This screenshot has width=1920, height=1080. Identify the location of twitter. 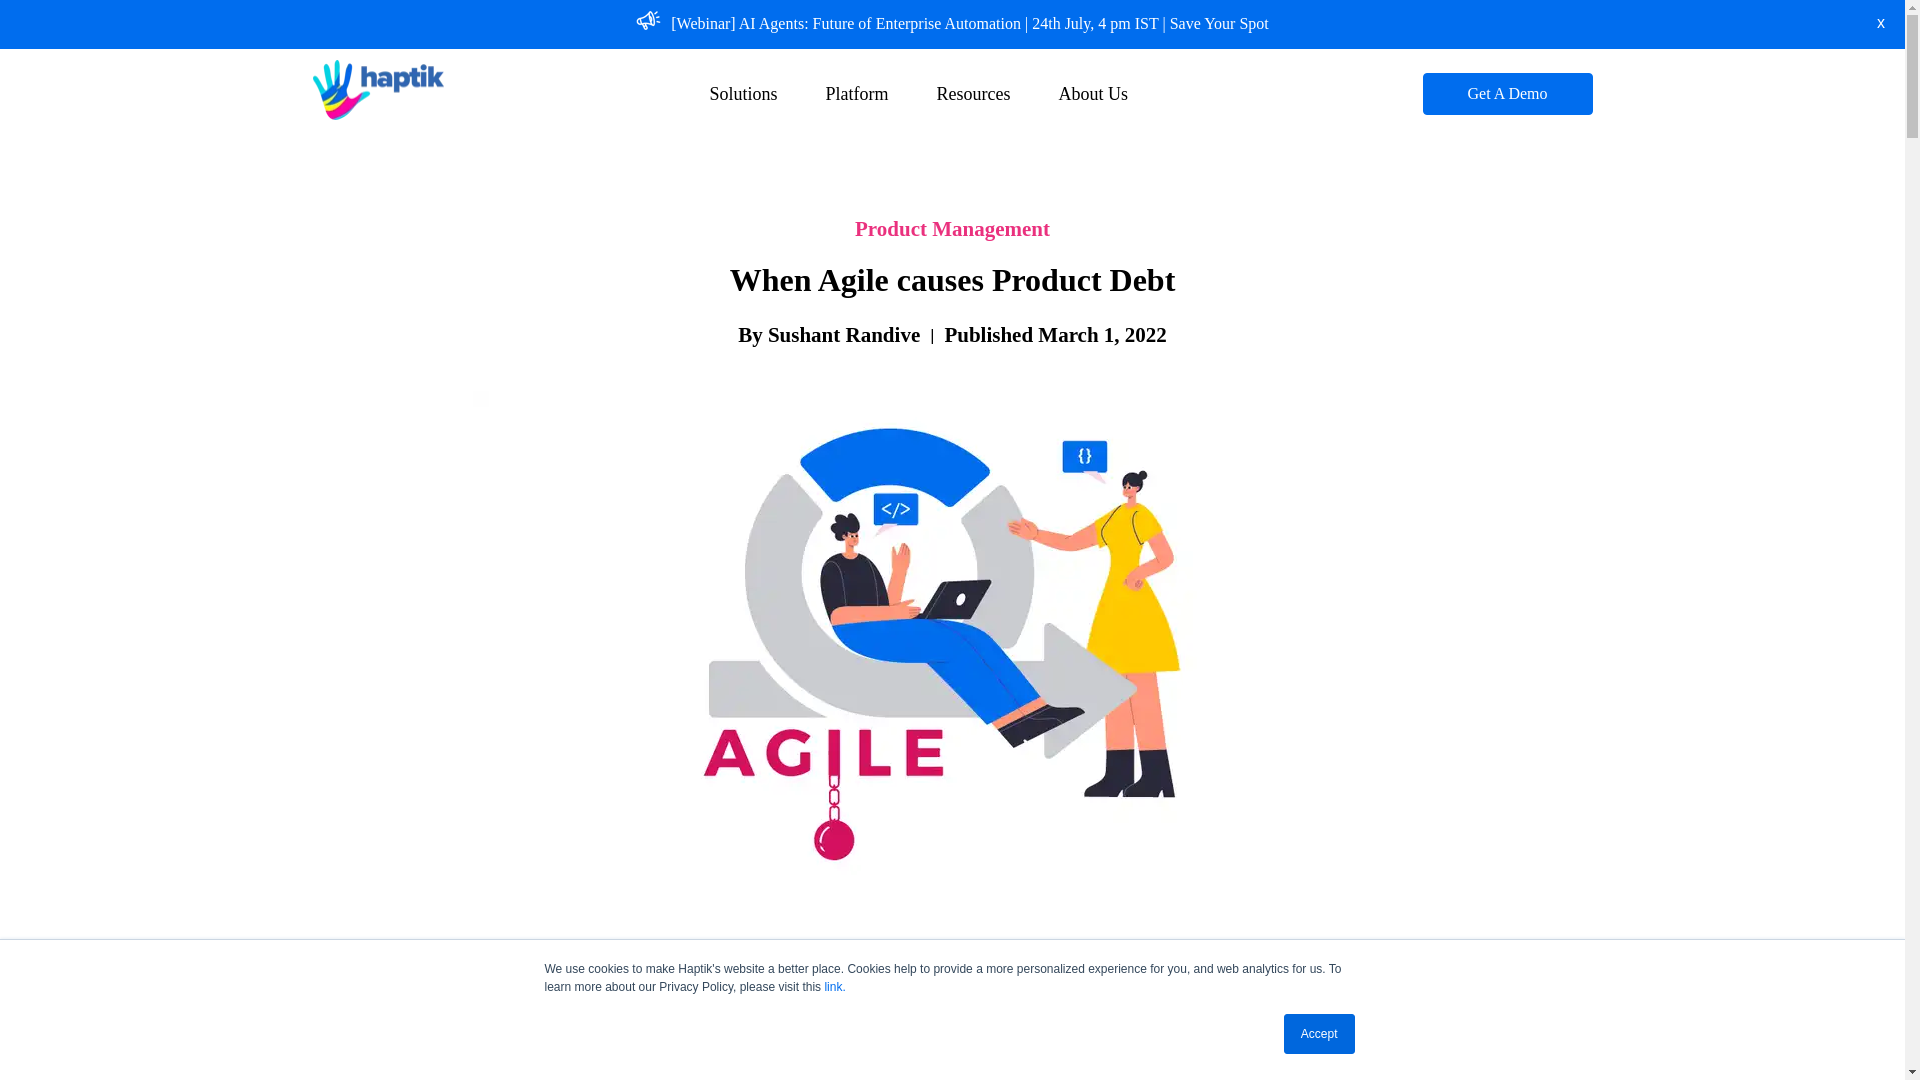
(408, 1062).